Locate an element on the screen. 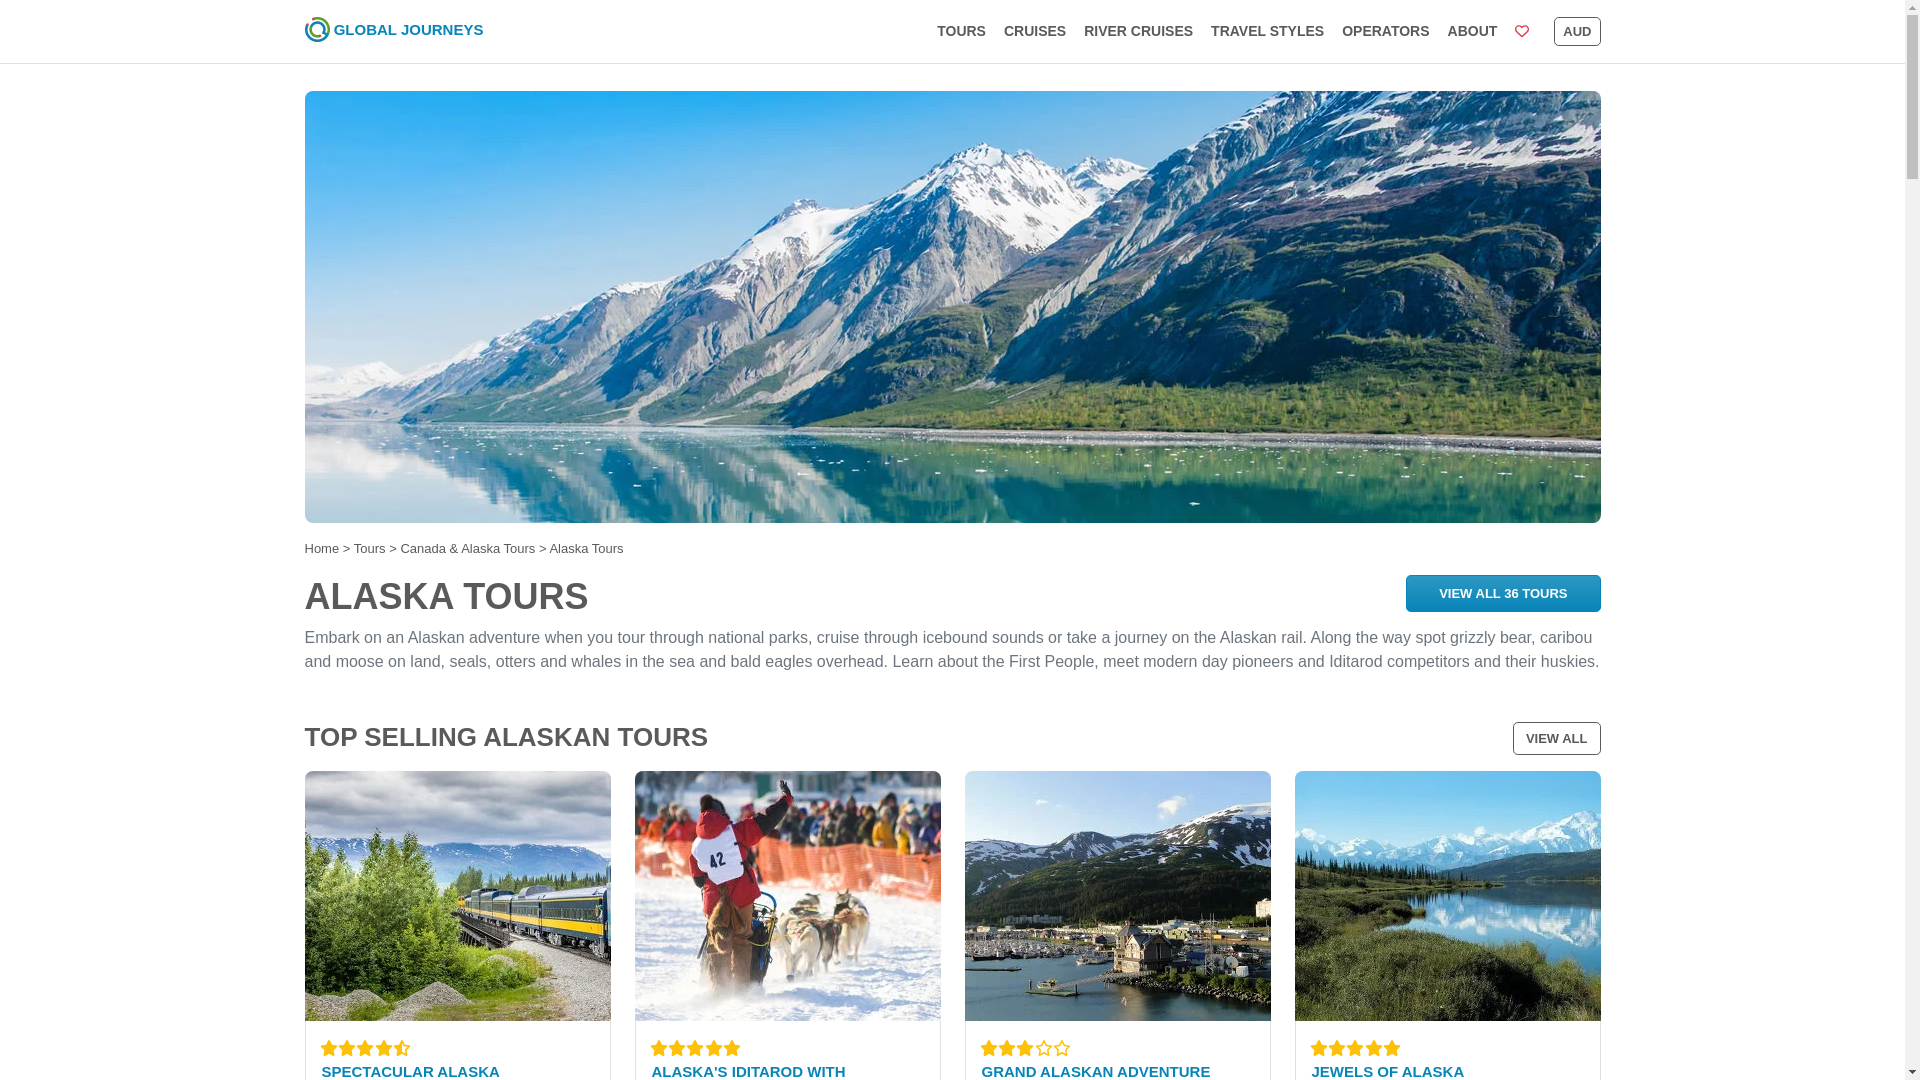  Tours is located at coordinates (371, 548).